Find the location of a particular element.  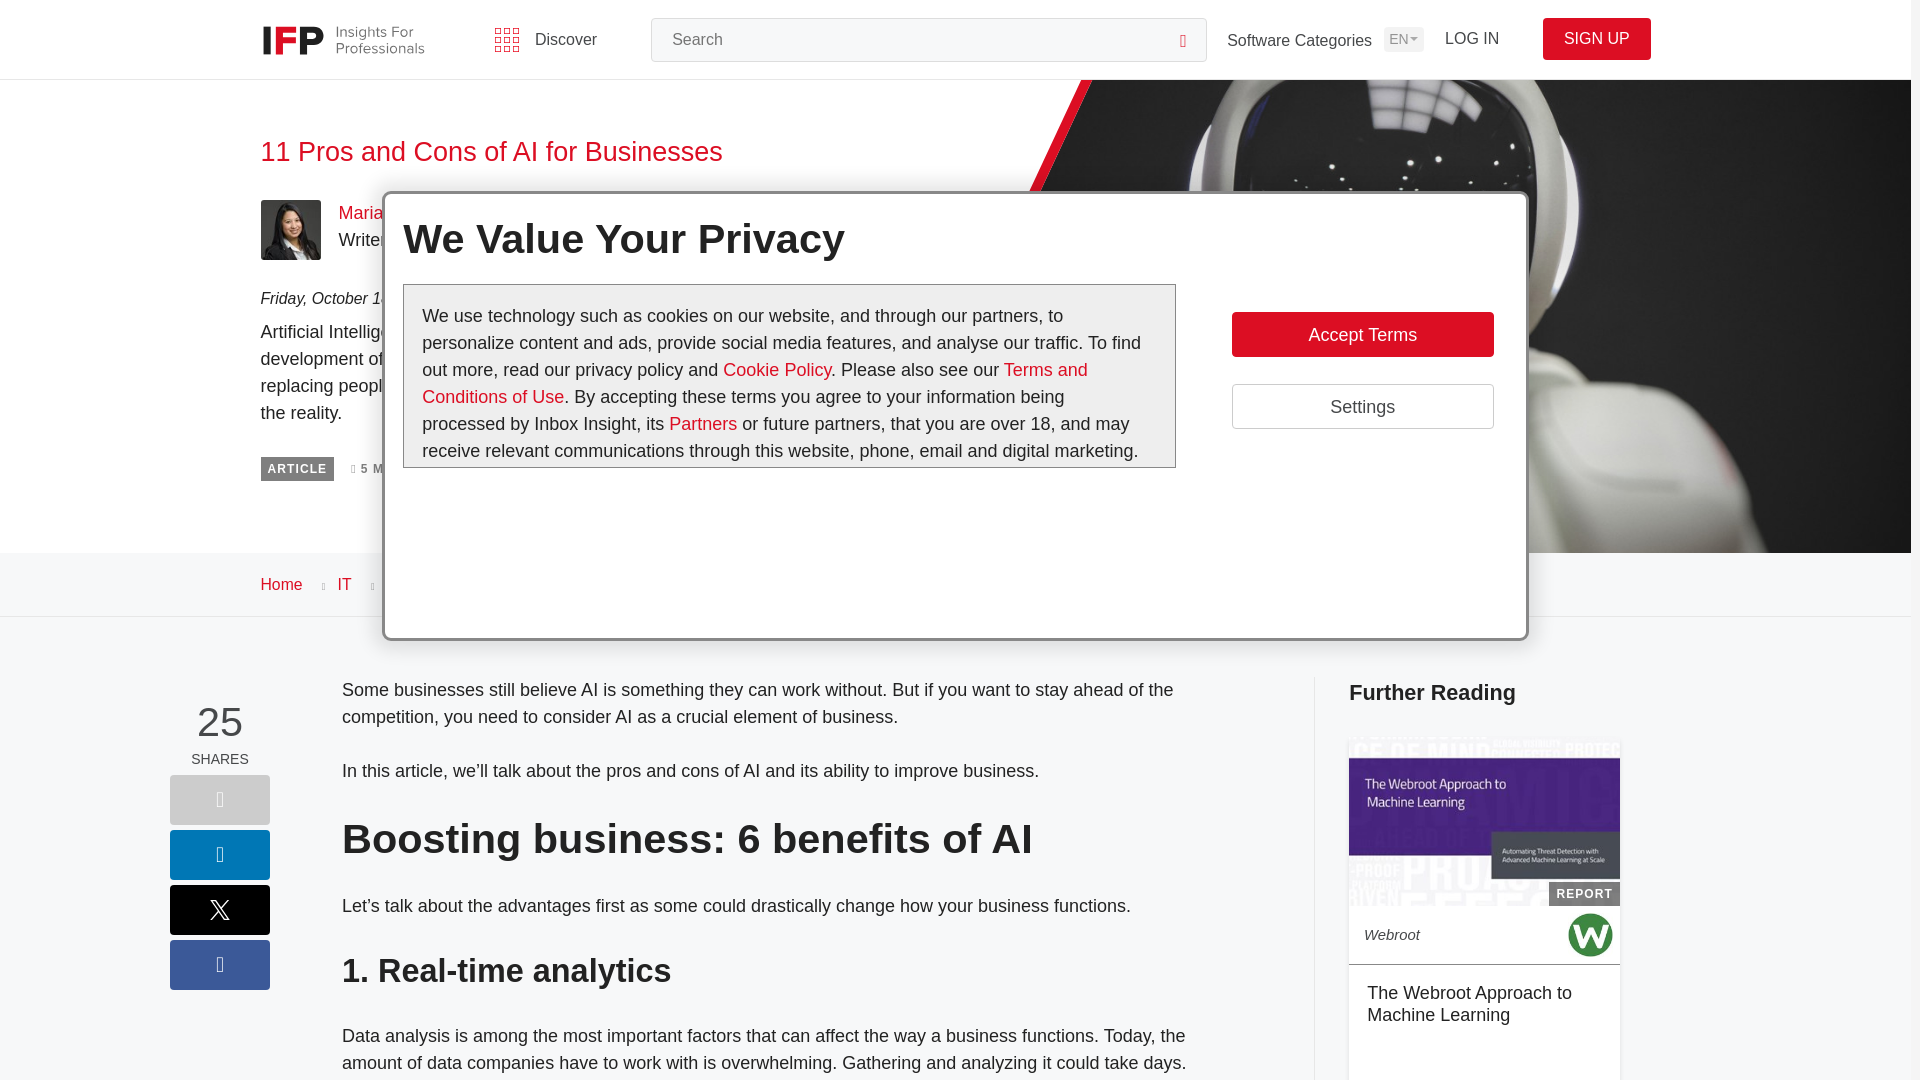

Software Categories is located at coordinates (1299, 40).